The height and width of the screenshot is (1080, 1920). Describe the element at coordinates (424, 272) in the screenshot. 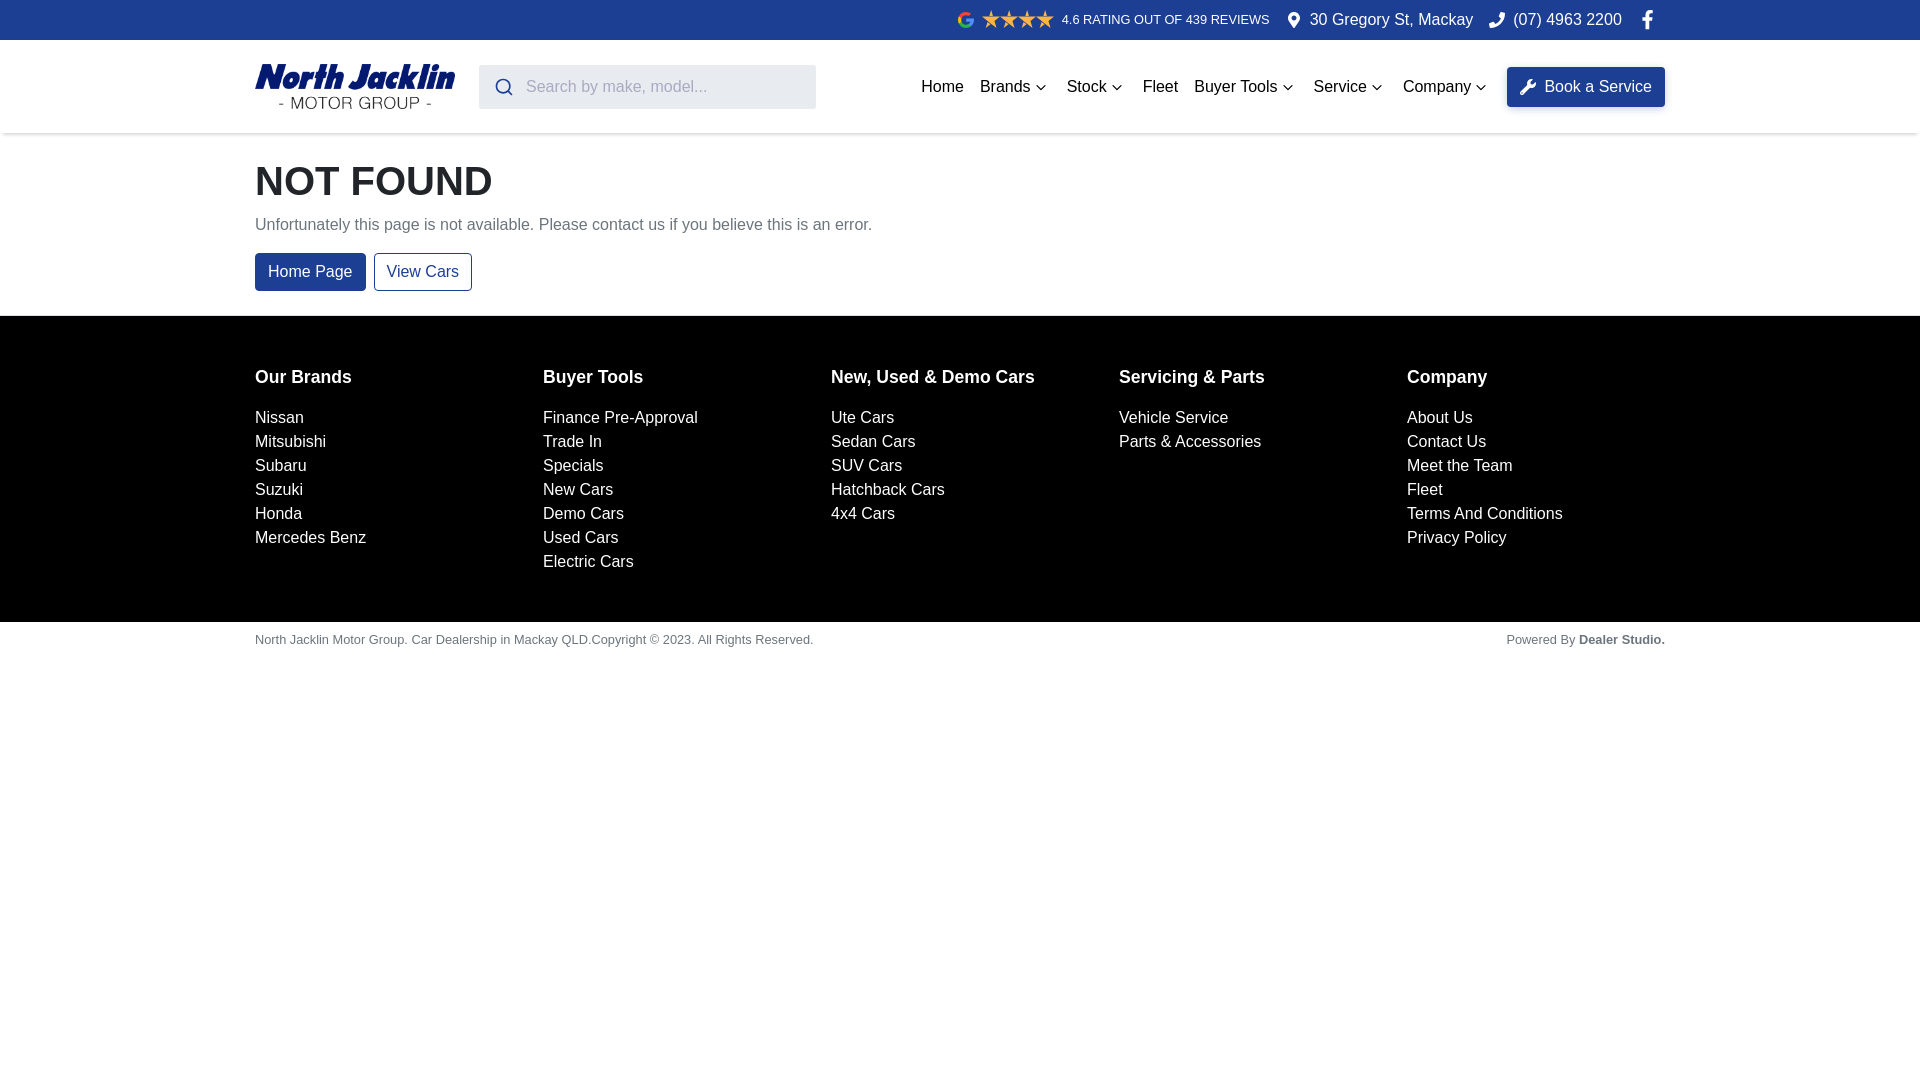

I see `View Cars` at that location.